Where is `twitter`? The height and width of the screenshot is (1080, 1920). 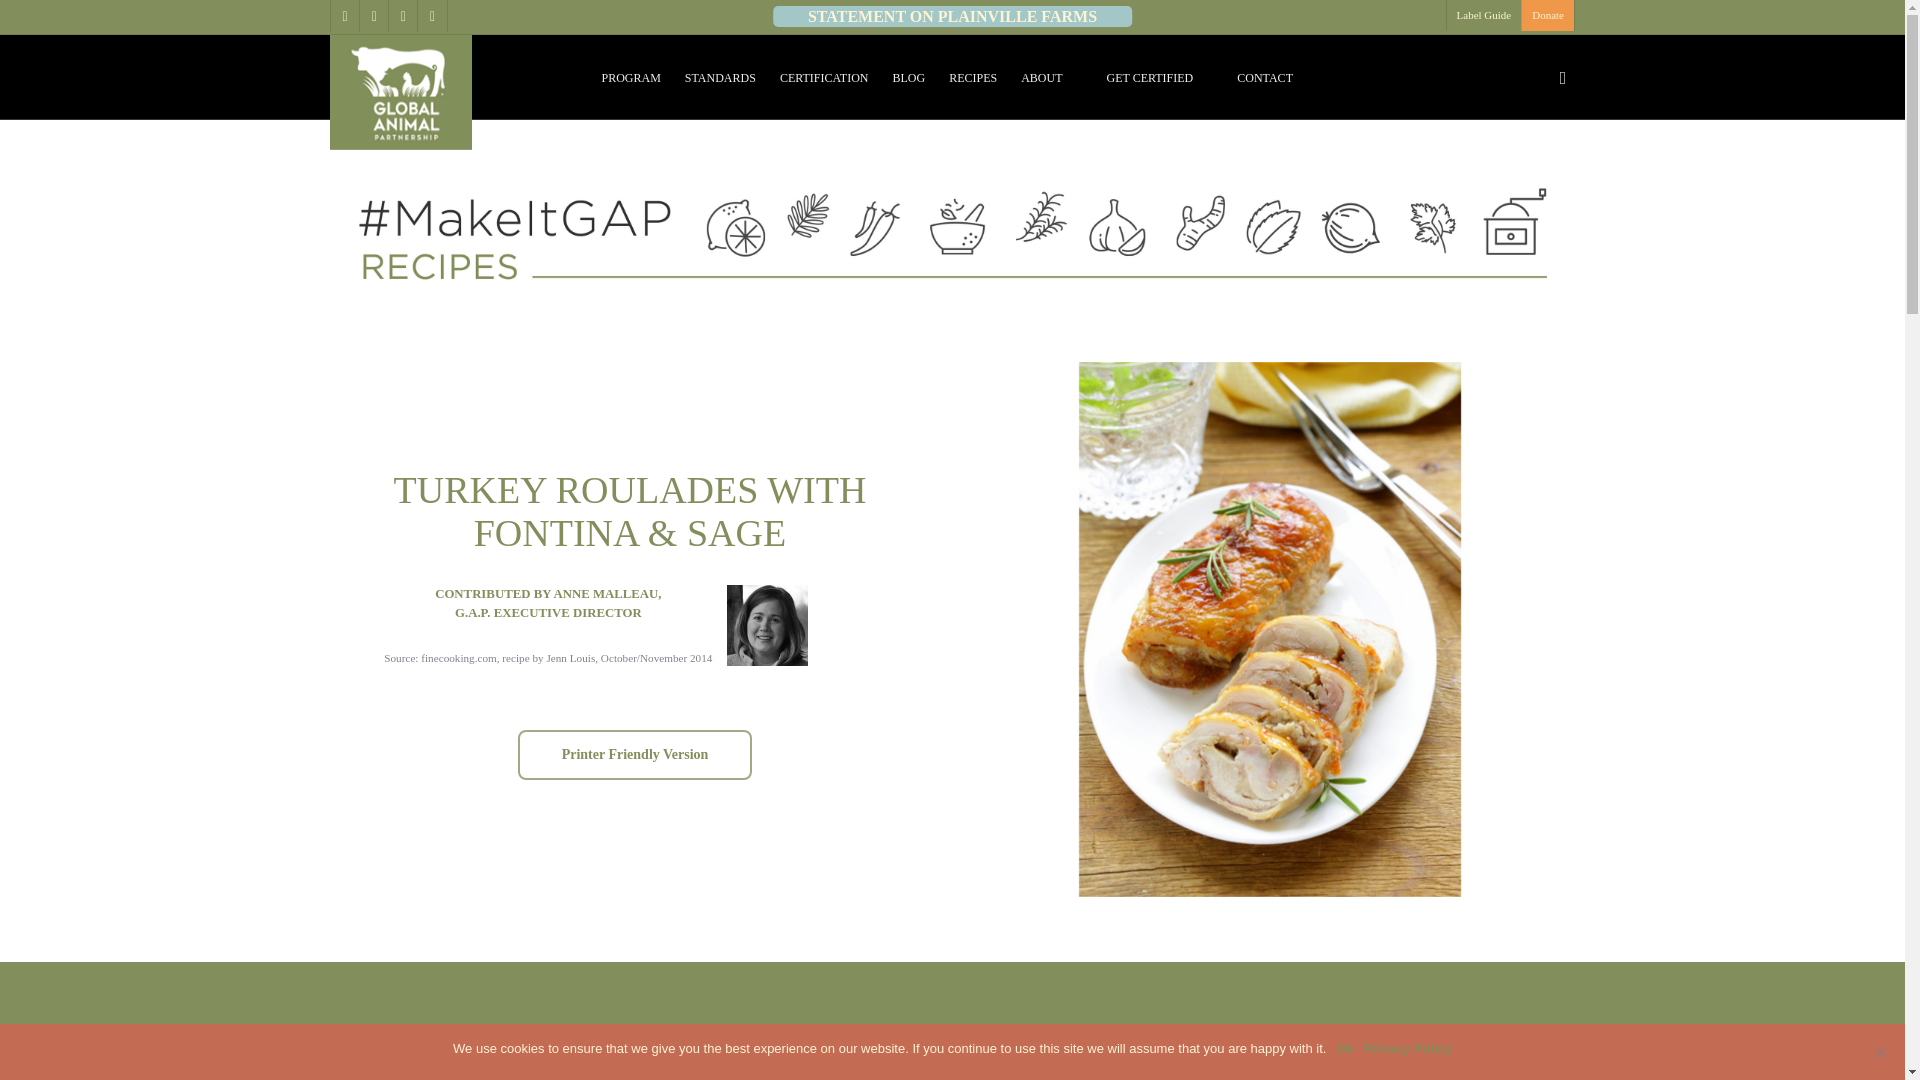 twitter is located at coordinates (344, 16).